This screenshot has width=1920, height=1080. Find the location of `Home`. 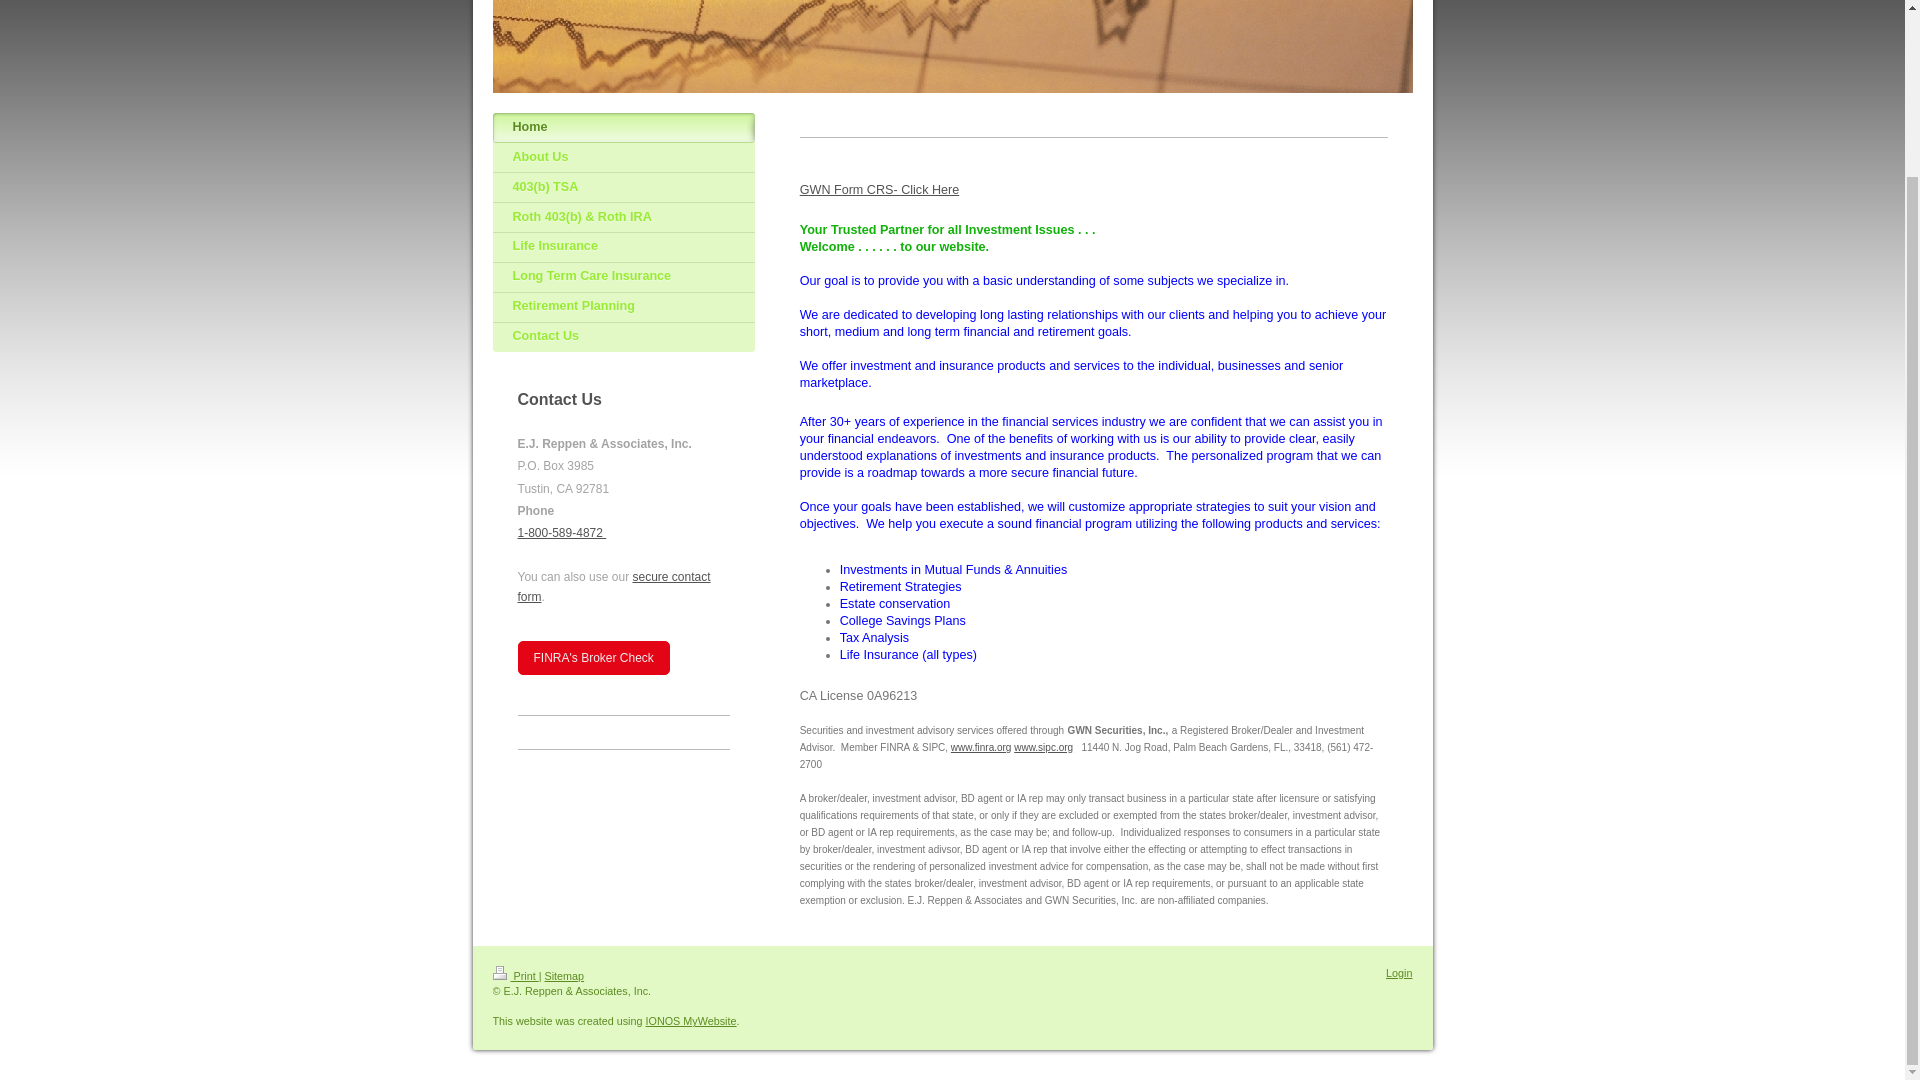

Home is located at coordinates (622, 128).